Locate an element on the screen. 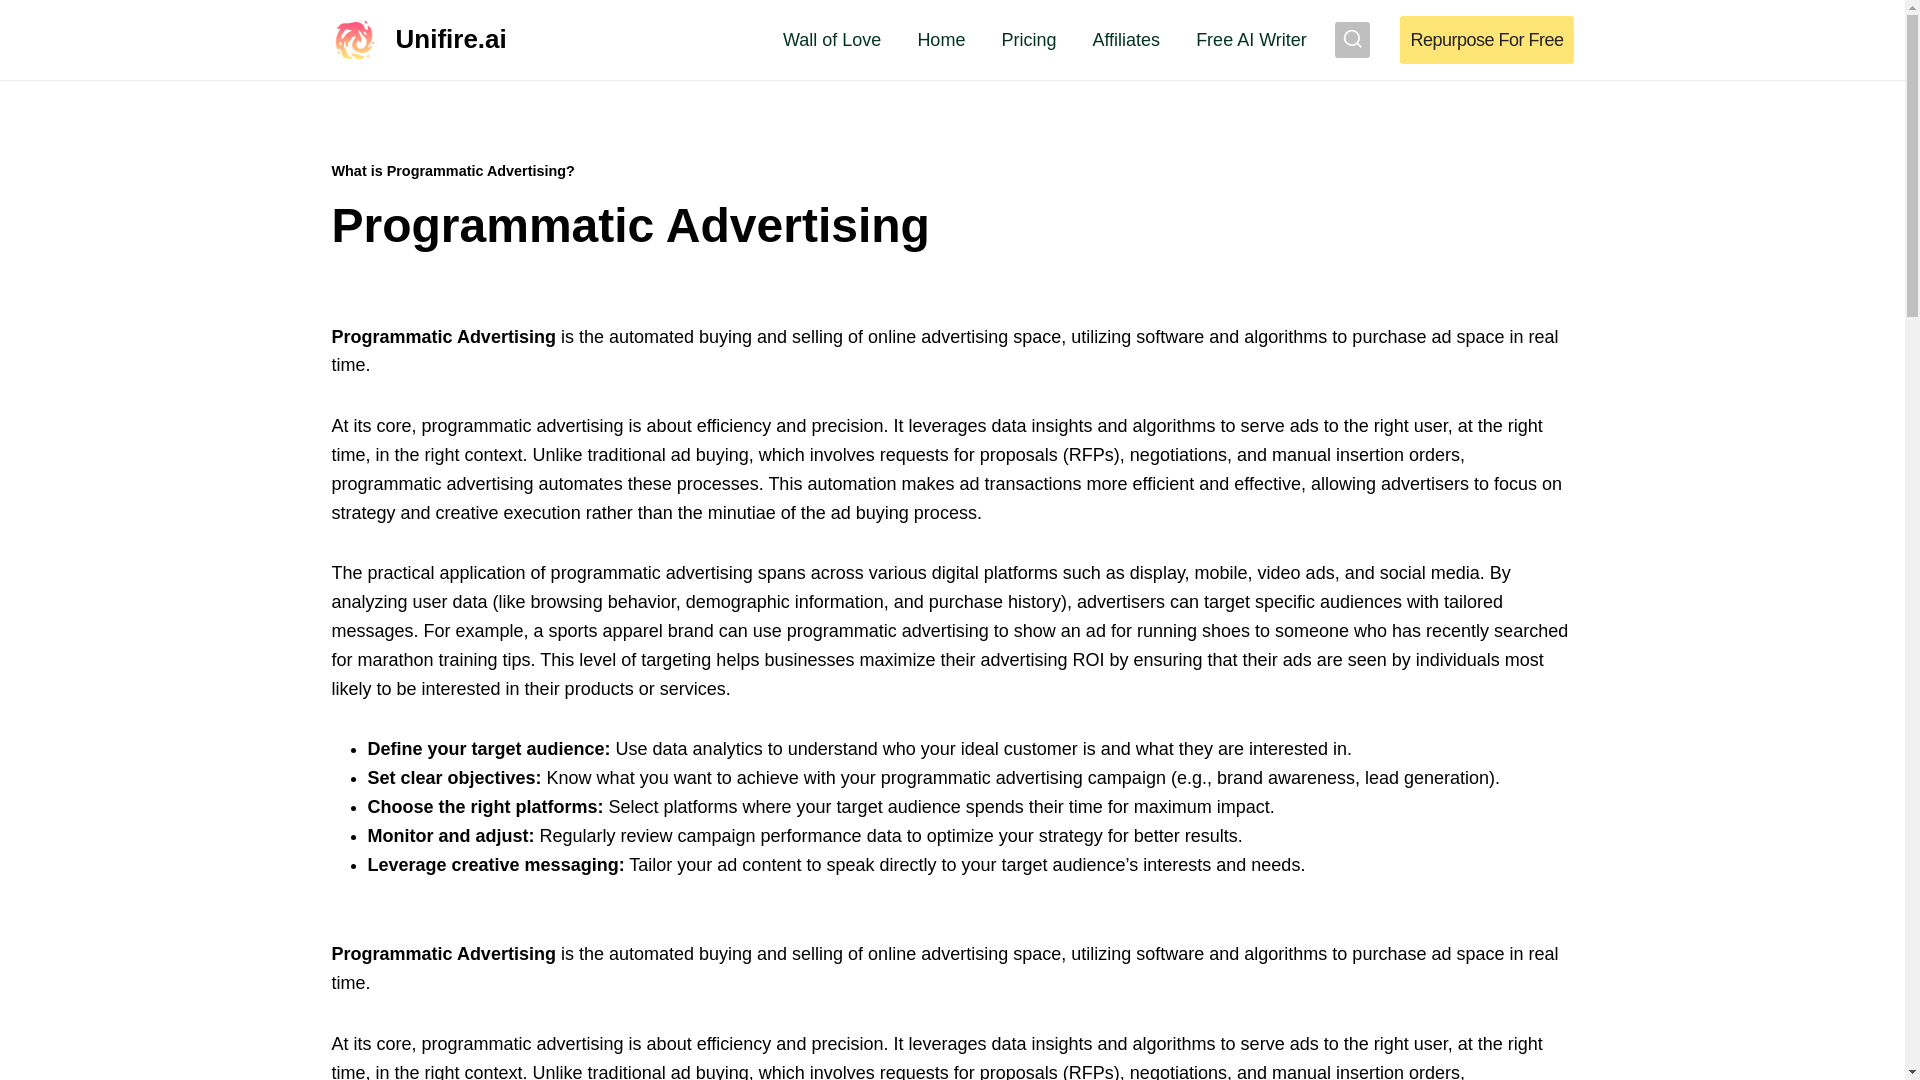 The height and width of the screenshot is (1080, 1920). Free AI Writer is located at coordinates (1251, 40).